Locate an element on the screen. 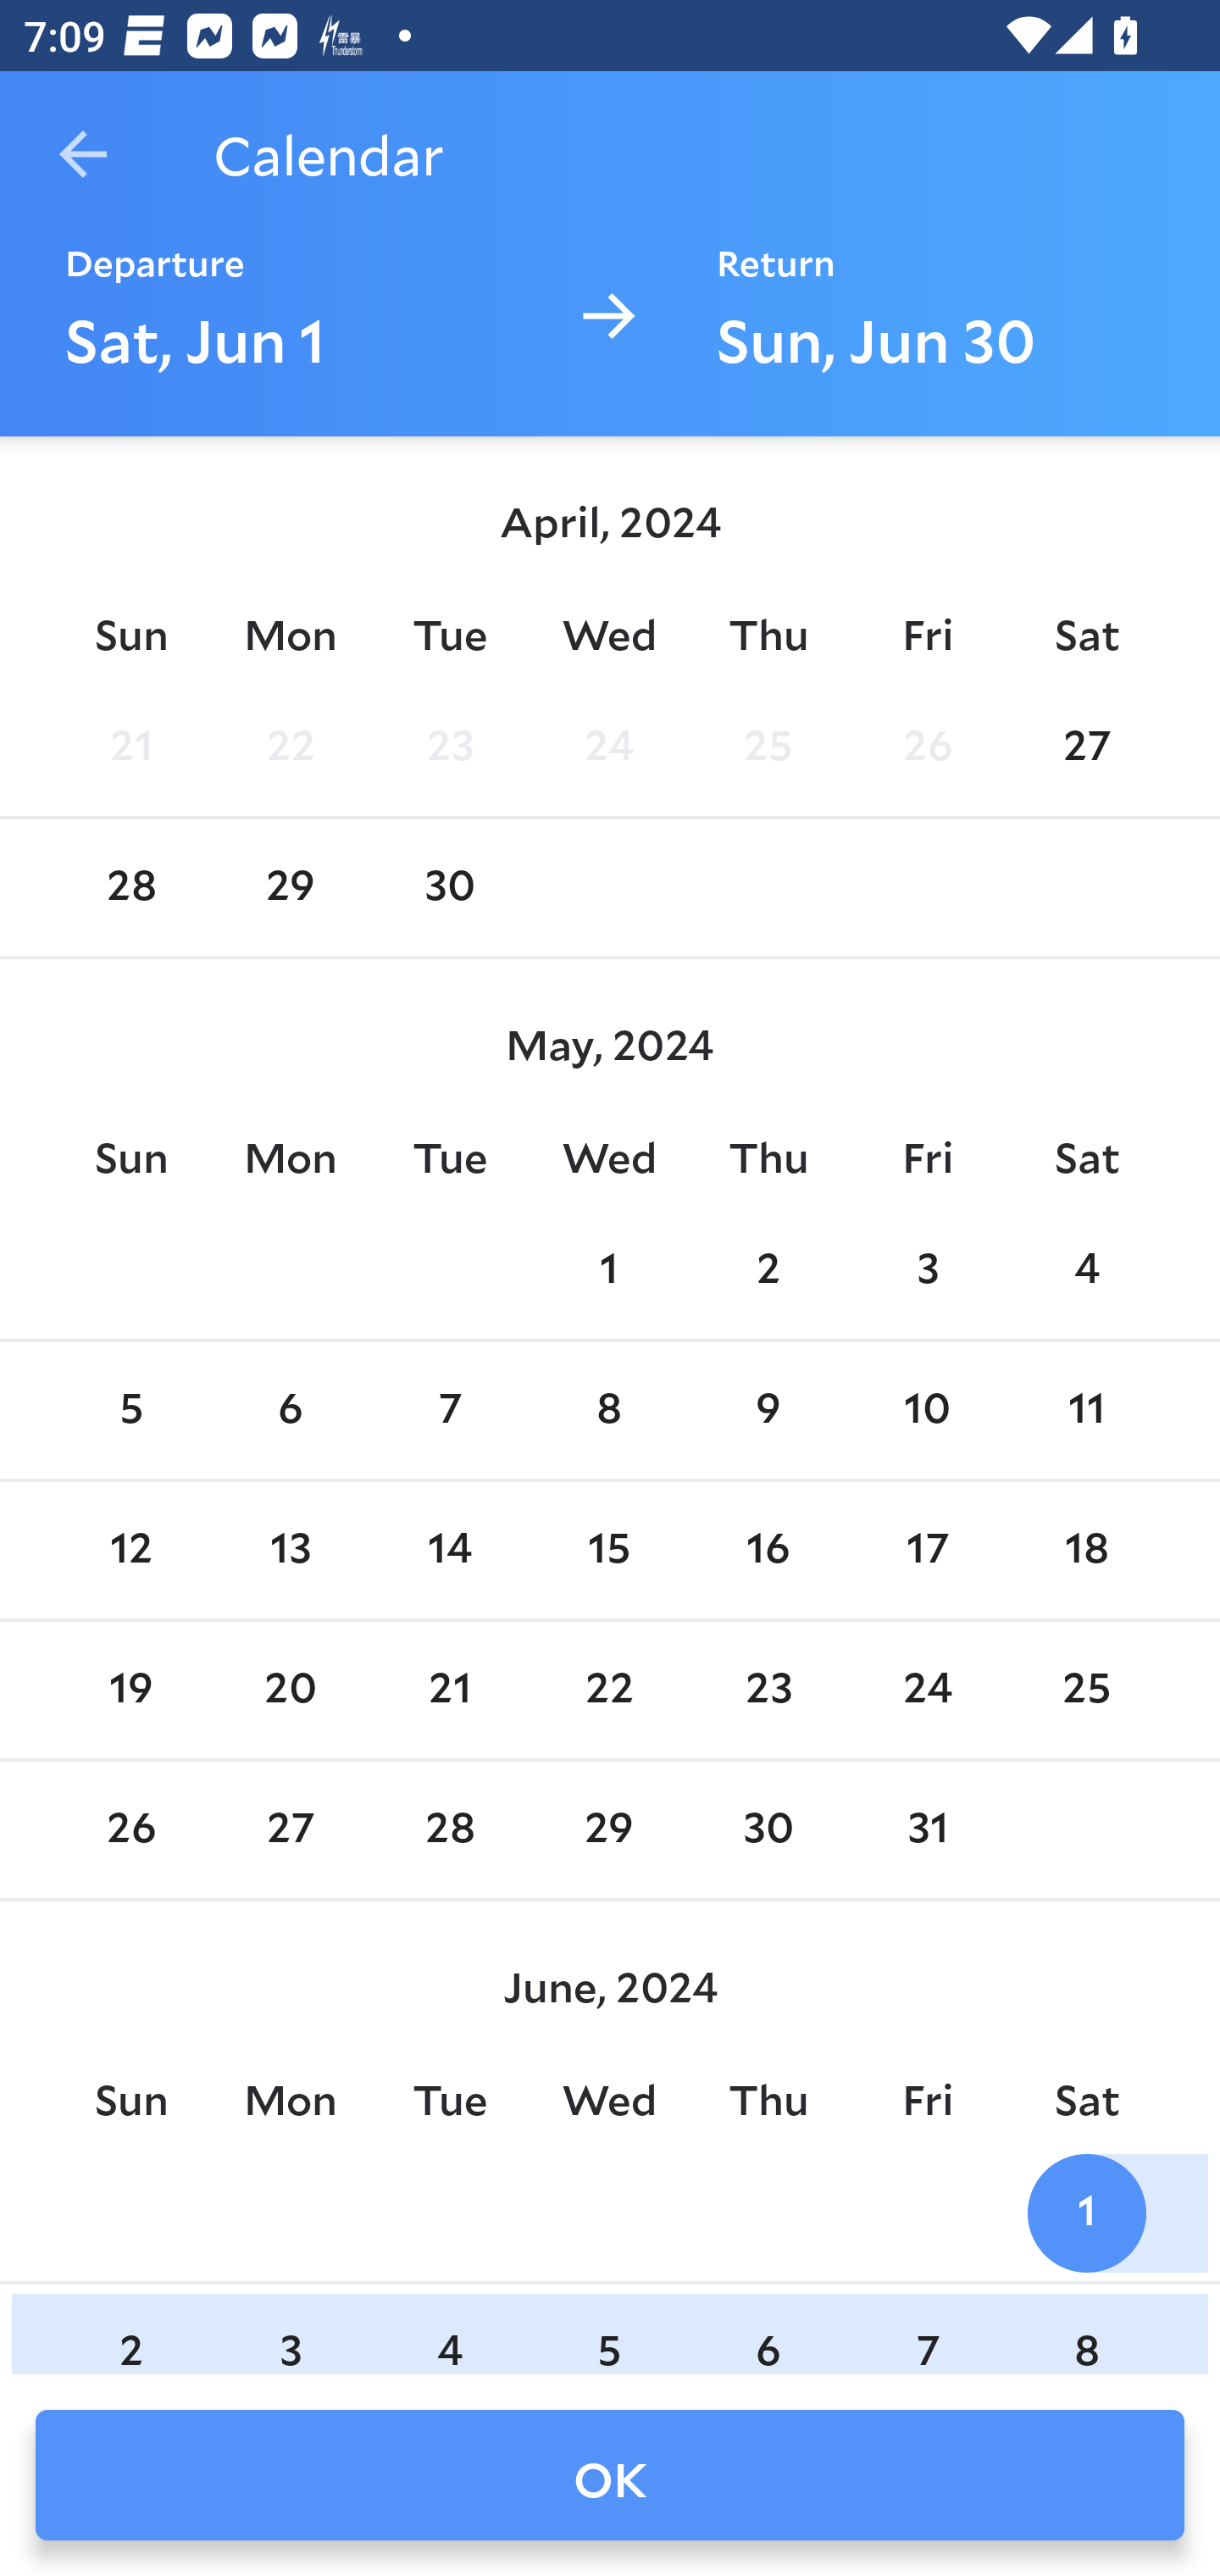 This screenshot has height=2576, width=1220. 12 is located at coordinates (130, 1551).